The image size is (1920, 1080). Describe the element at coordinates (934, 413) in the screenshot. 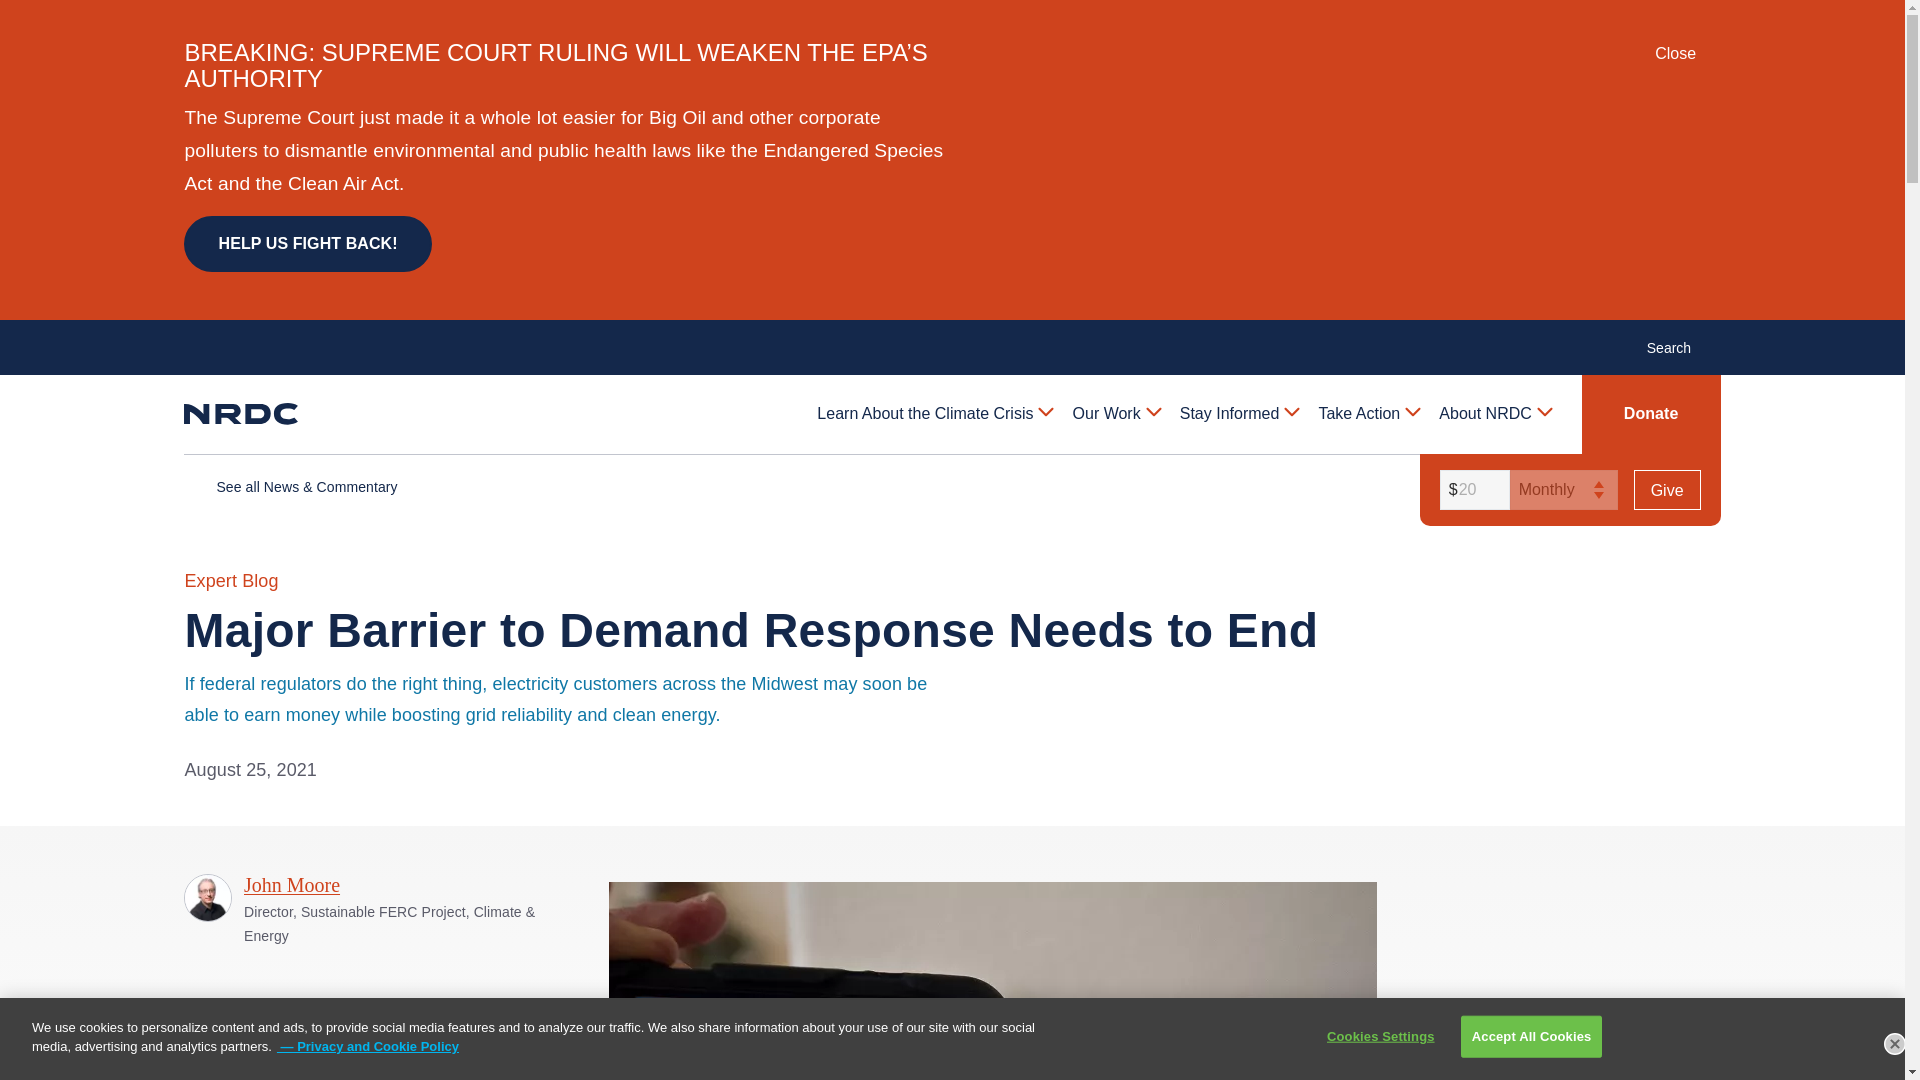

I see `Learn About the Climate Crisis` at that location.